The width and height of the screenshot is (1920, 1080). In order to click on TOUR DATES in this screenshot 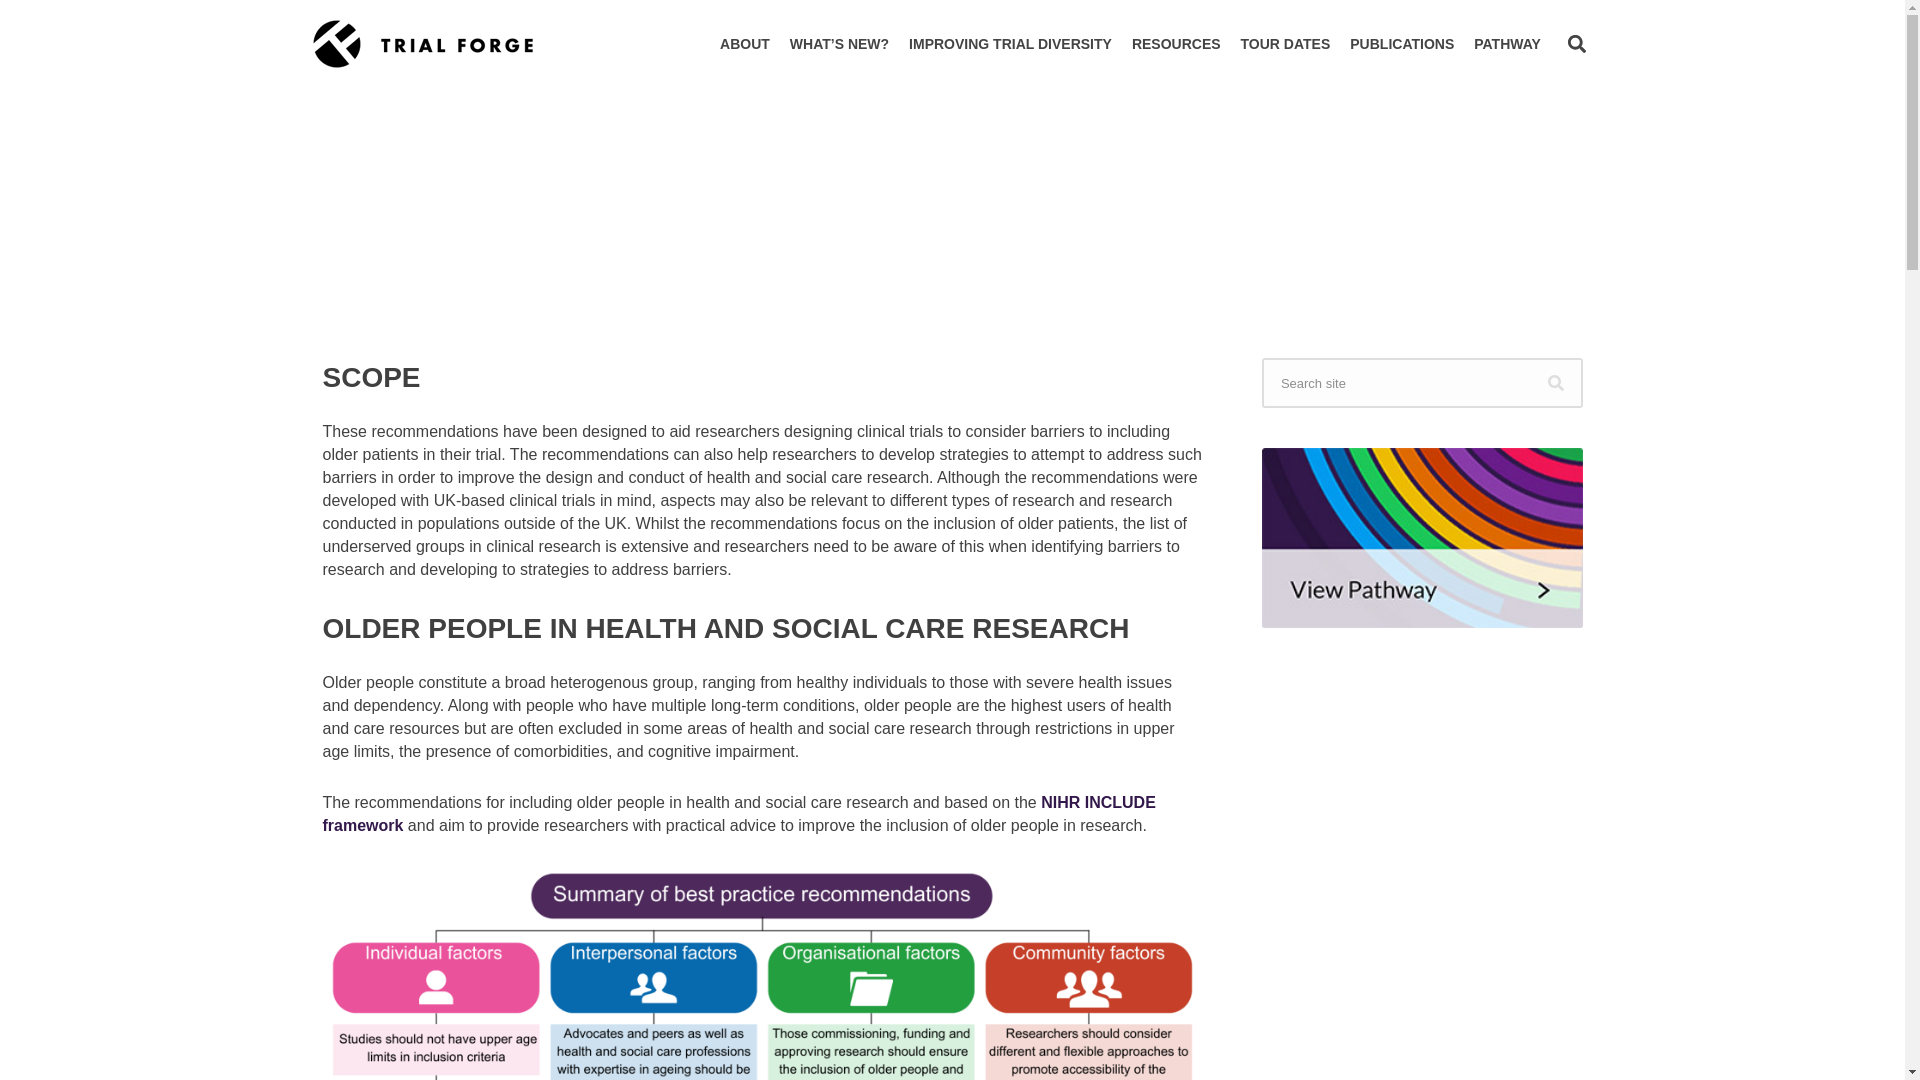, I will do `click(1285, 43)`.